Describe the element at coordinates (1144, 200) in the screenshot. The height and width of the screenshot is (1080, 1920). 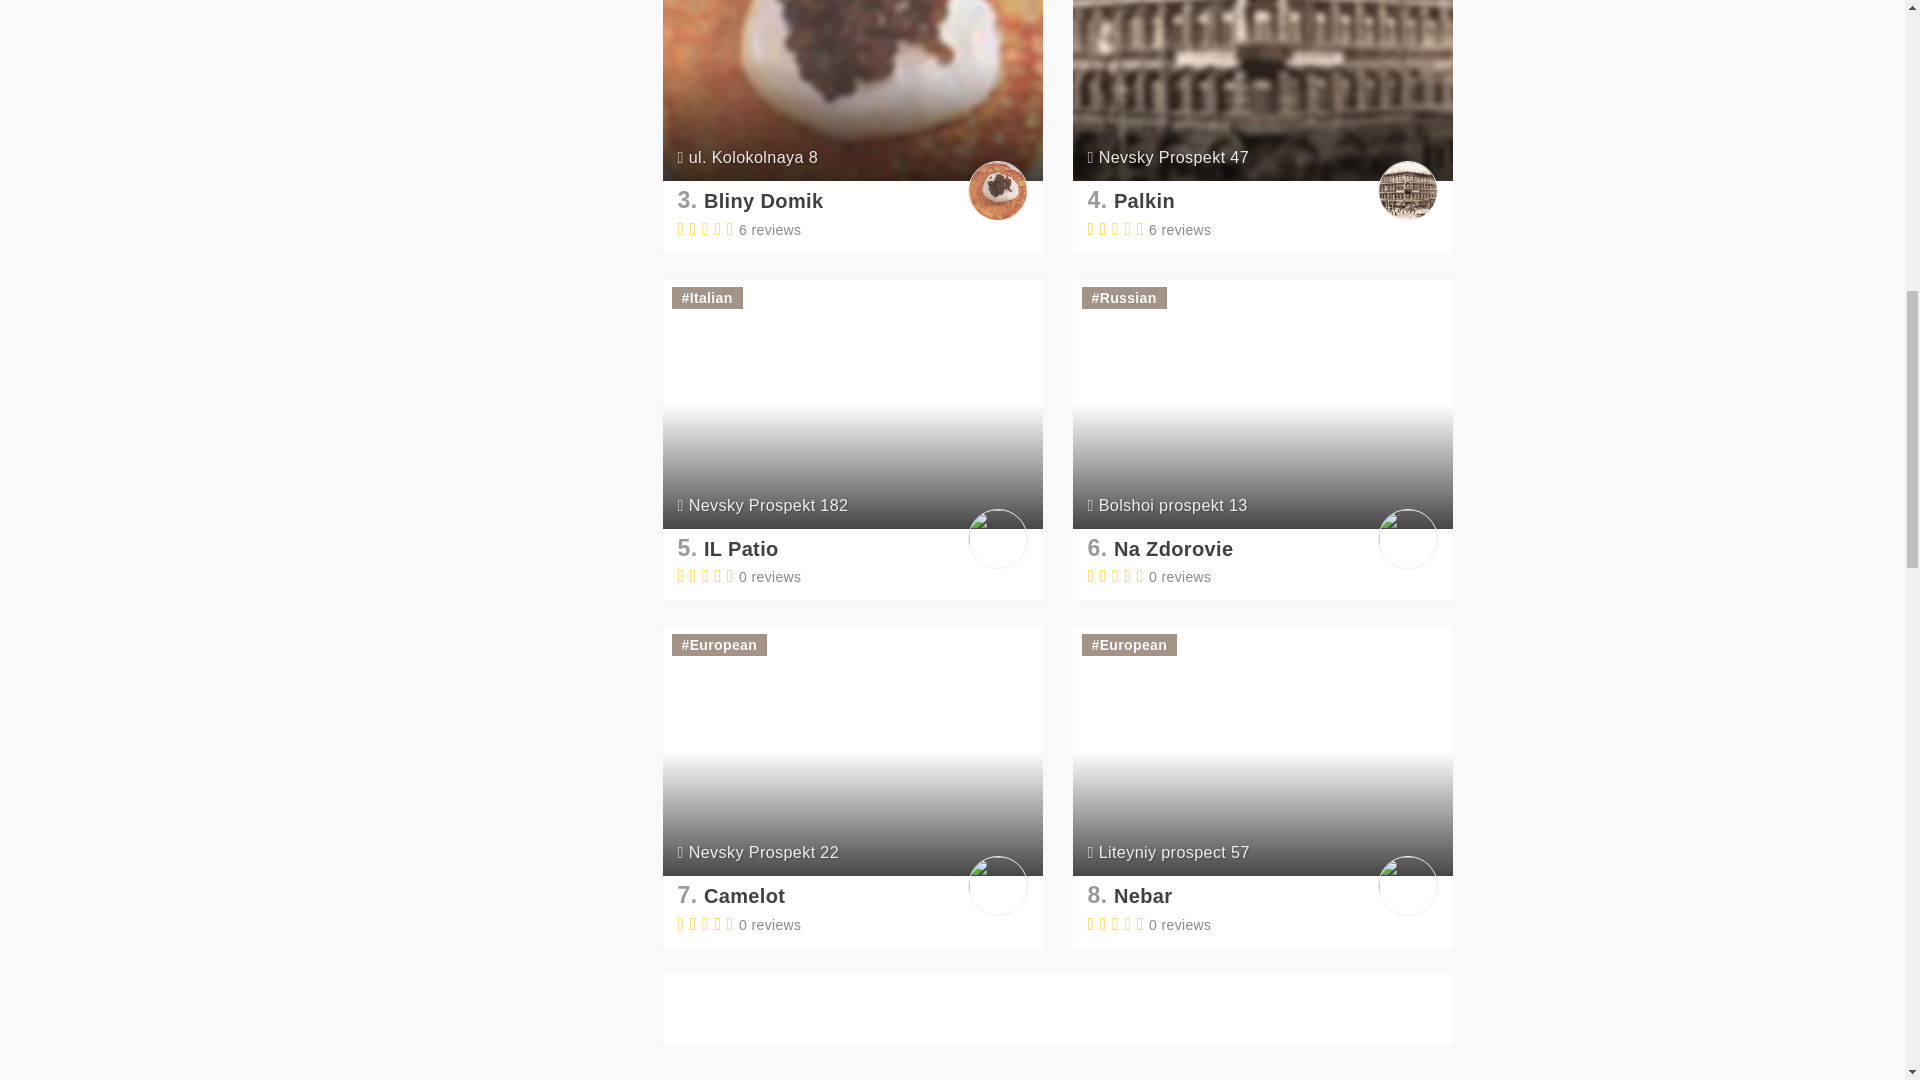
I see `Palkin` at that location.